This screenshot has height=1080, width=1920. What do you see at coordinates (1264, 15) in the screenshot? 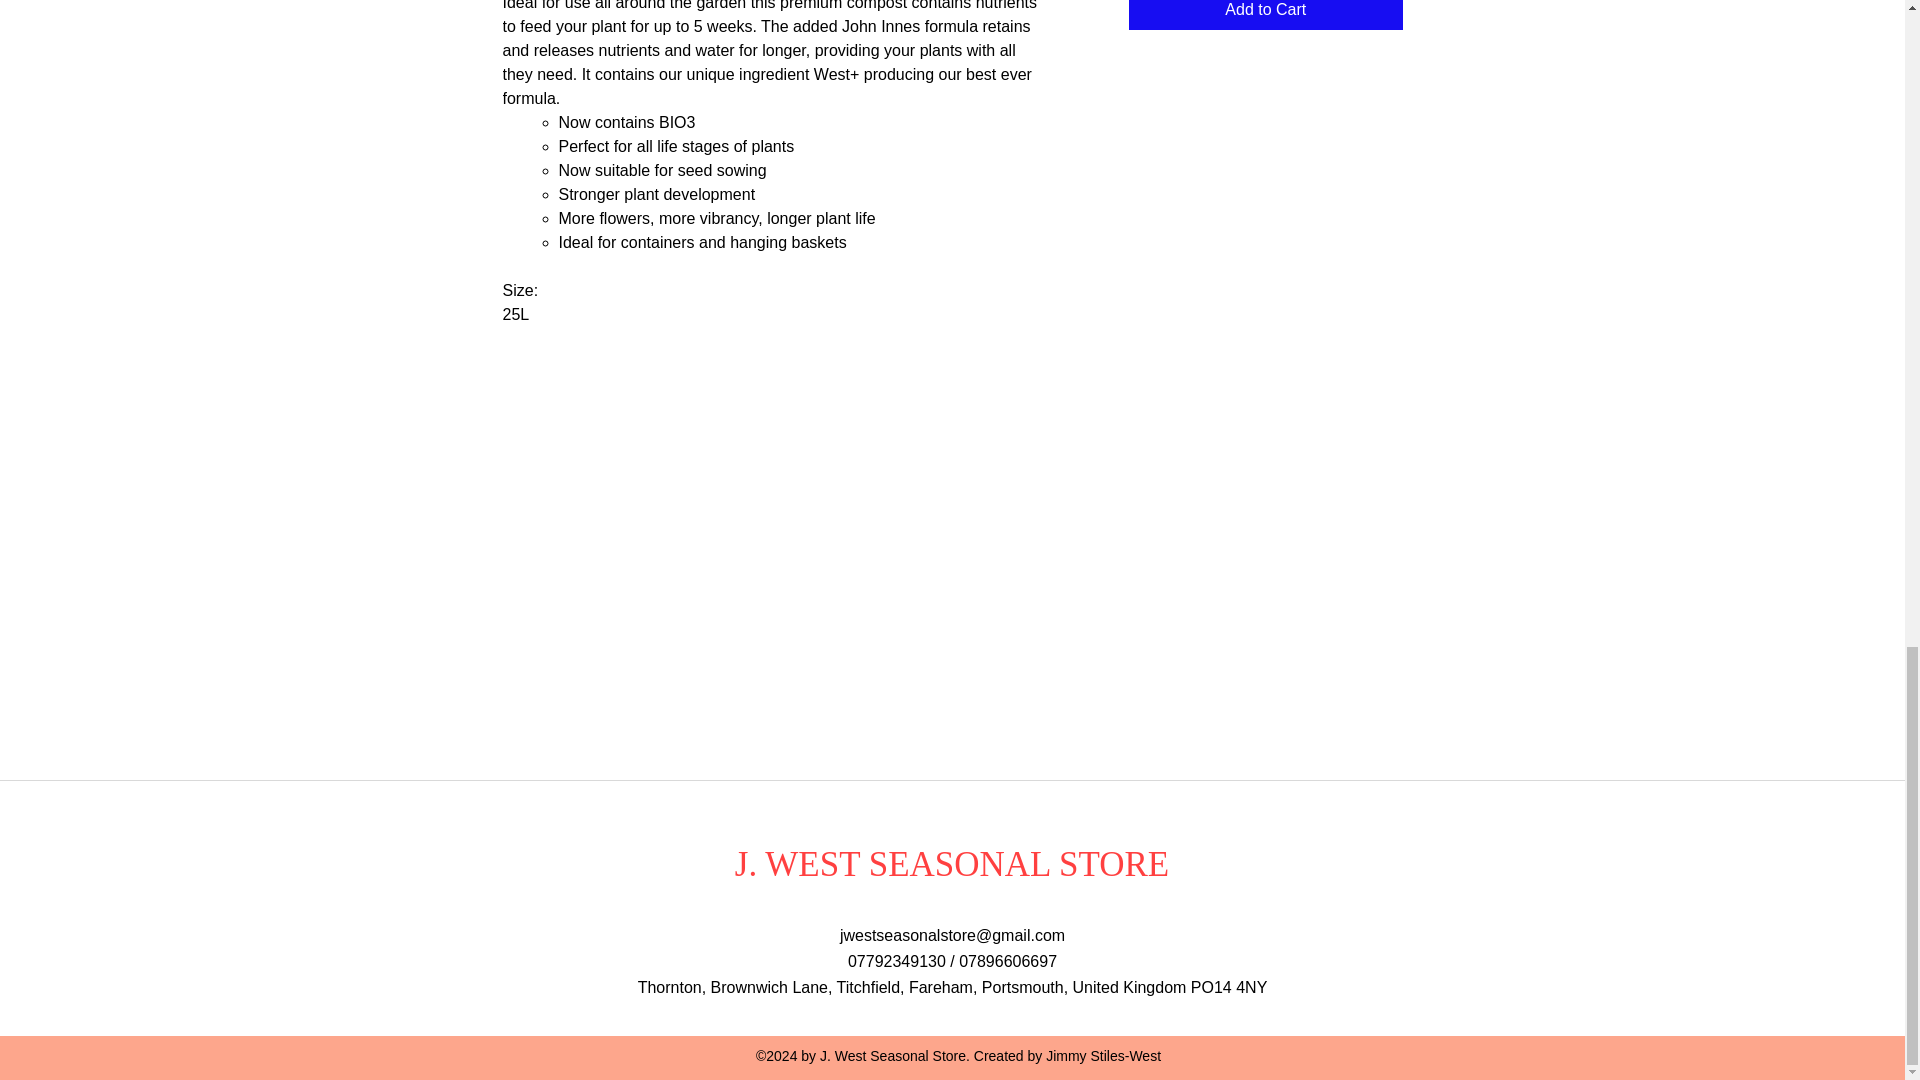
I see `Add to Cart` at bounding box center [1264, 15].